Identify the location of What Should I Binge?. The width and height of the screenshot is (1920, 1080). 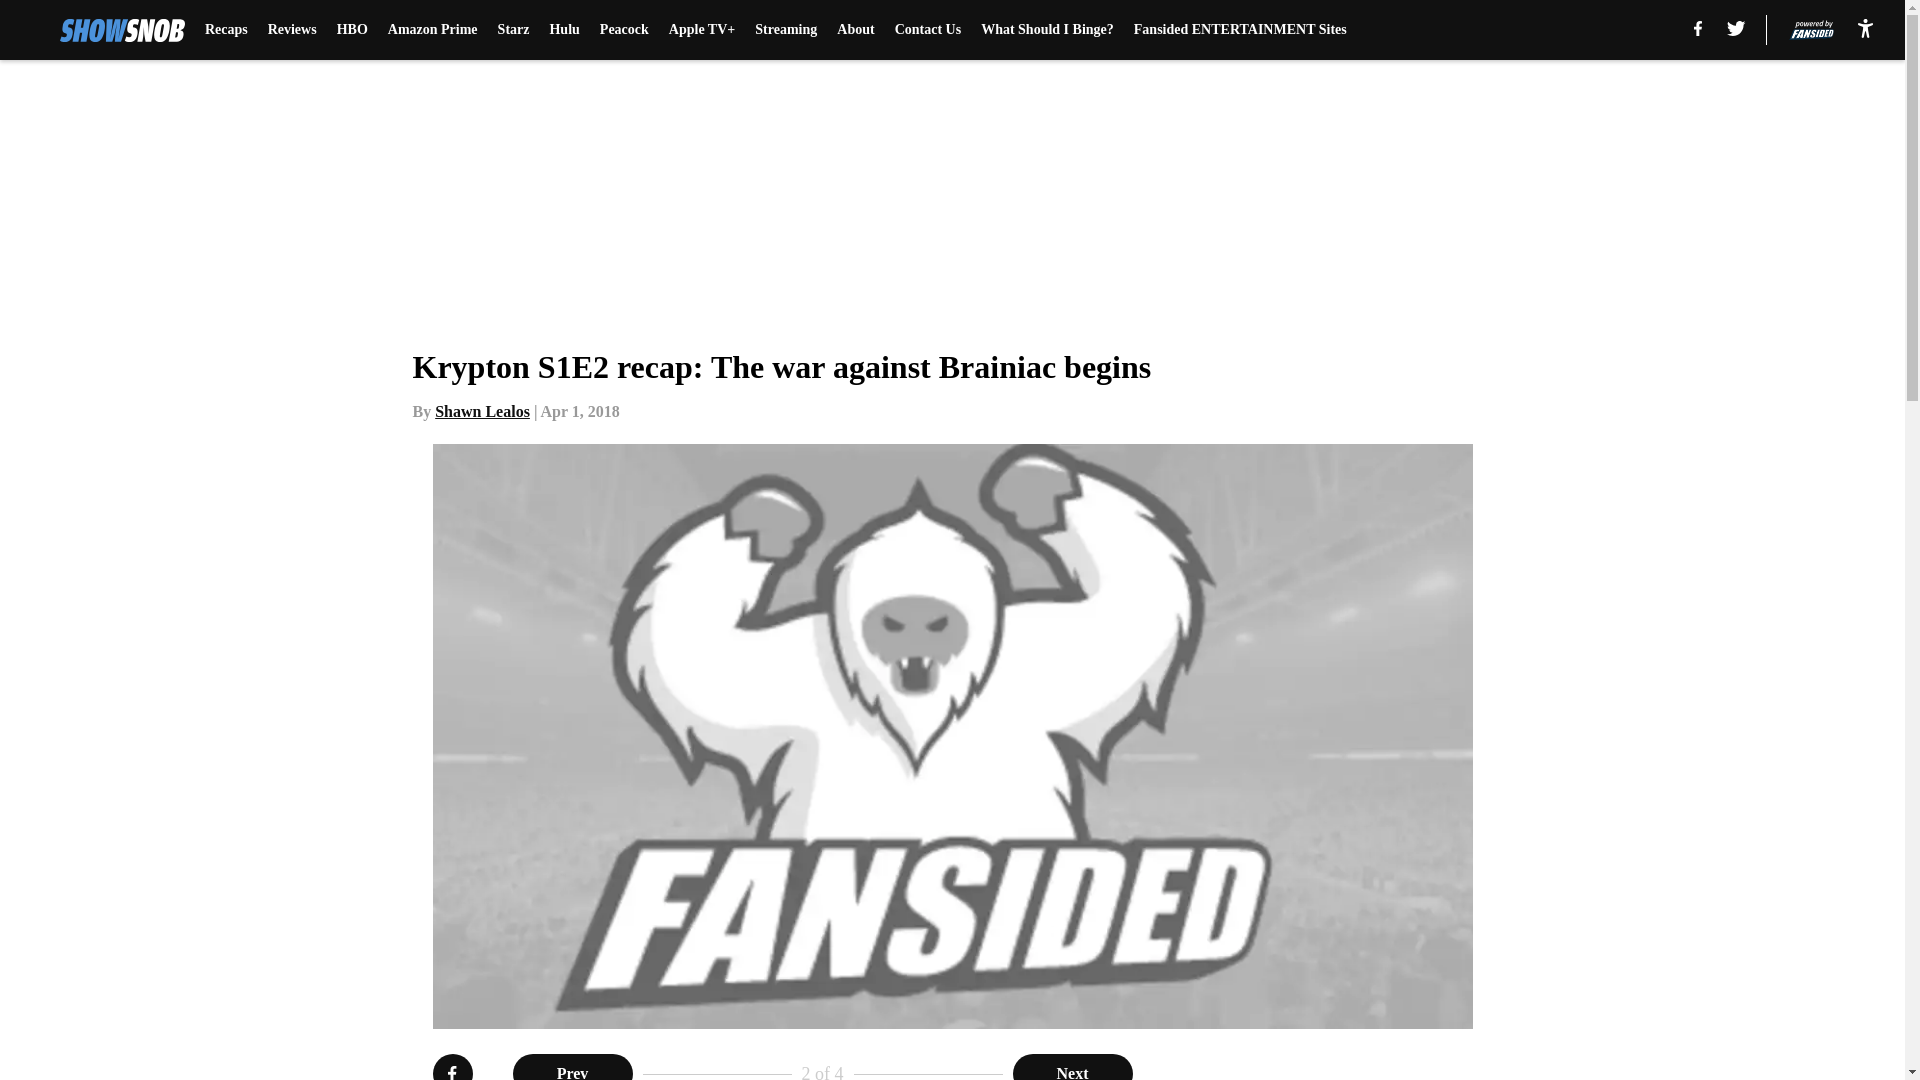
(1047, 30).